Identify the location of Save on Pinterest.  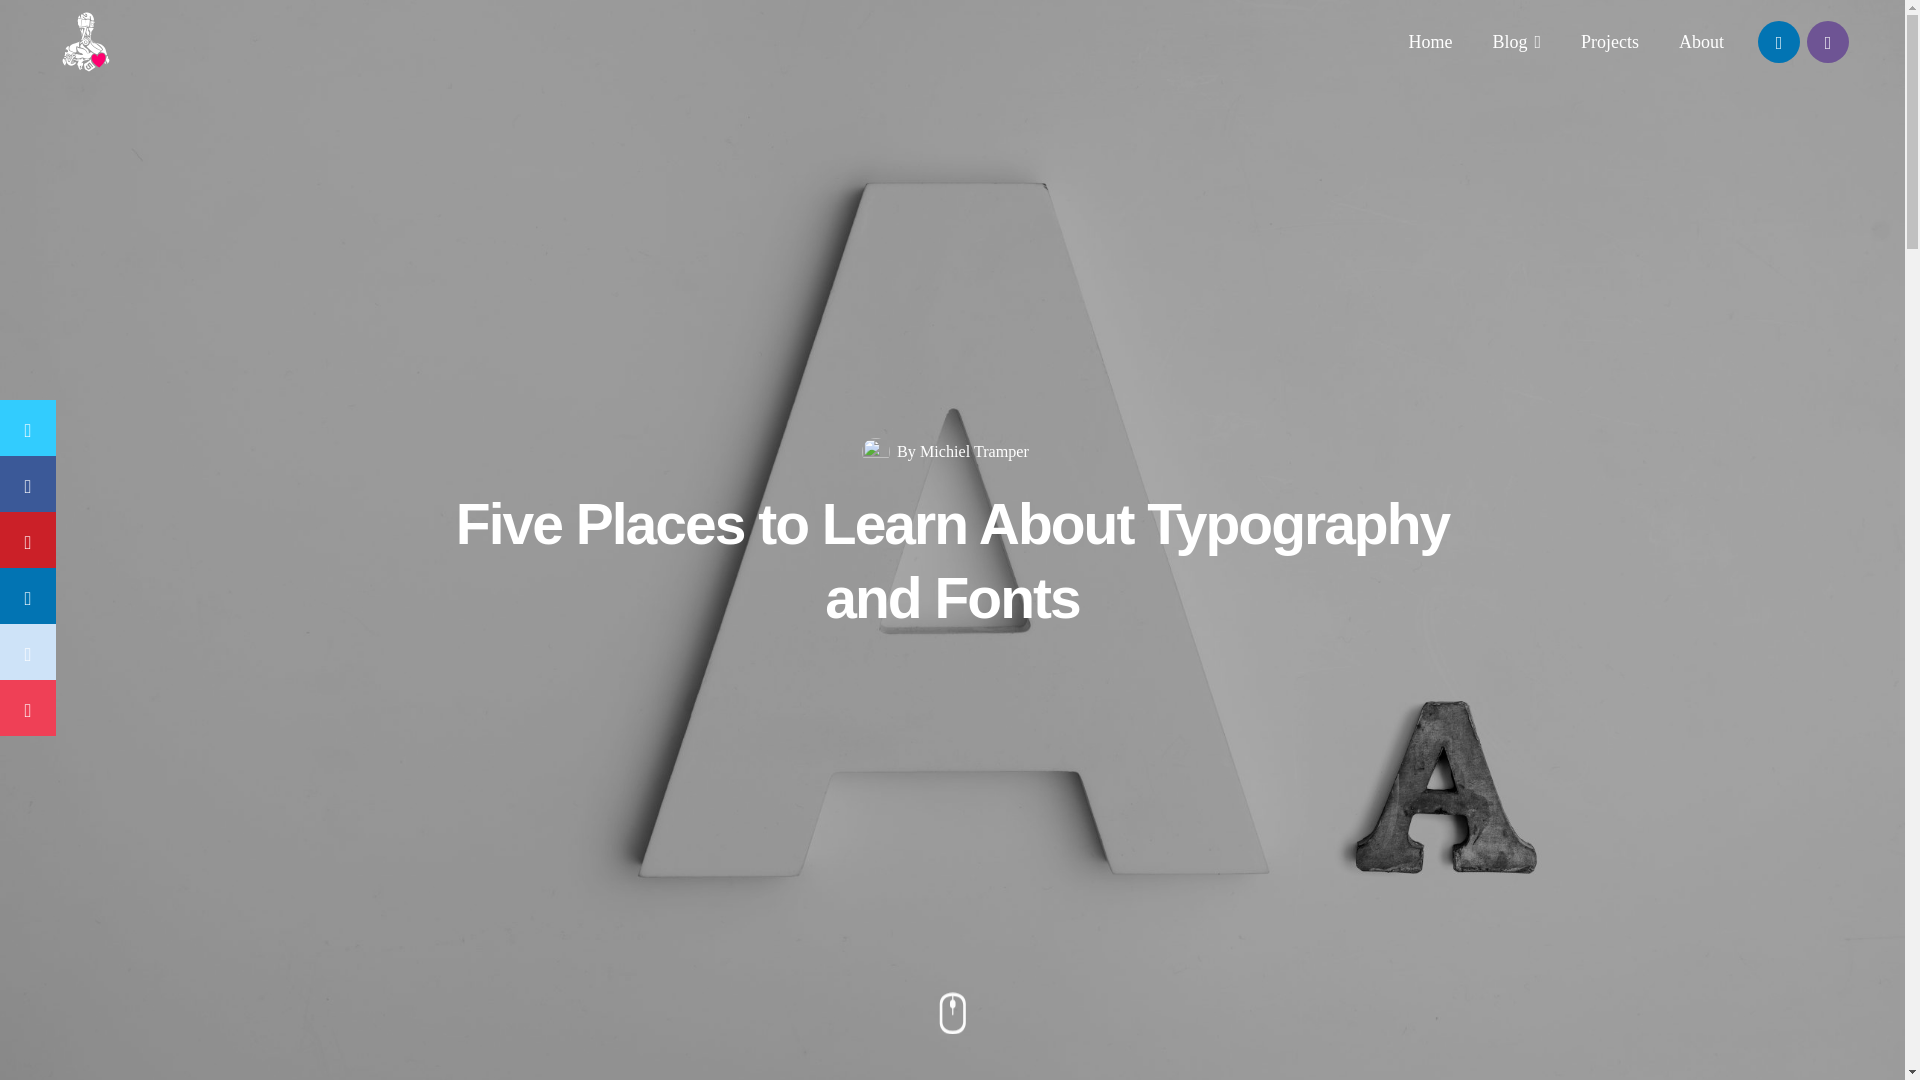
(28, 540).